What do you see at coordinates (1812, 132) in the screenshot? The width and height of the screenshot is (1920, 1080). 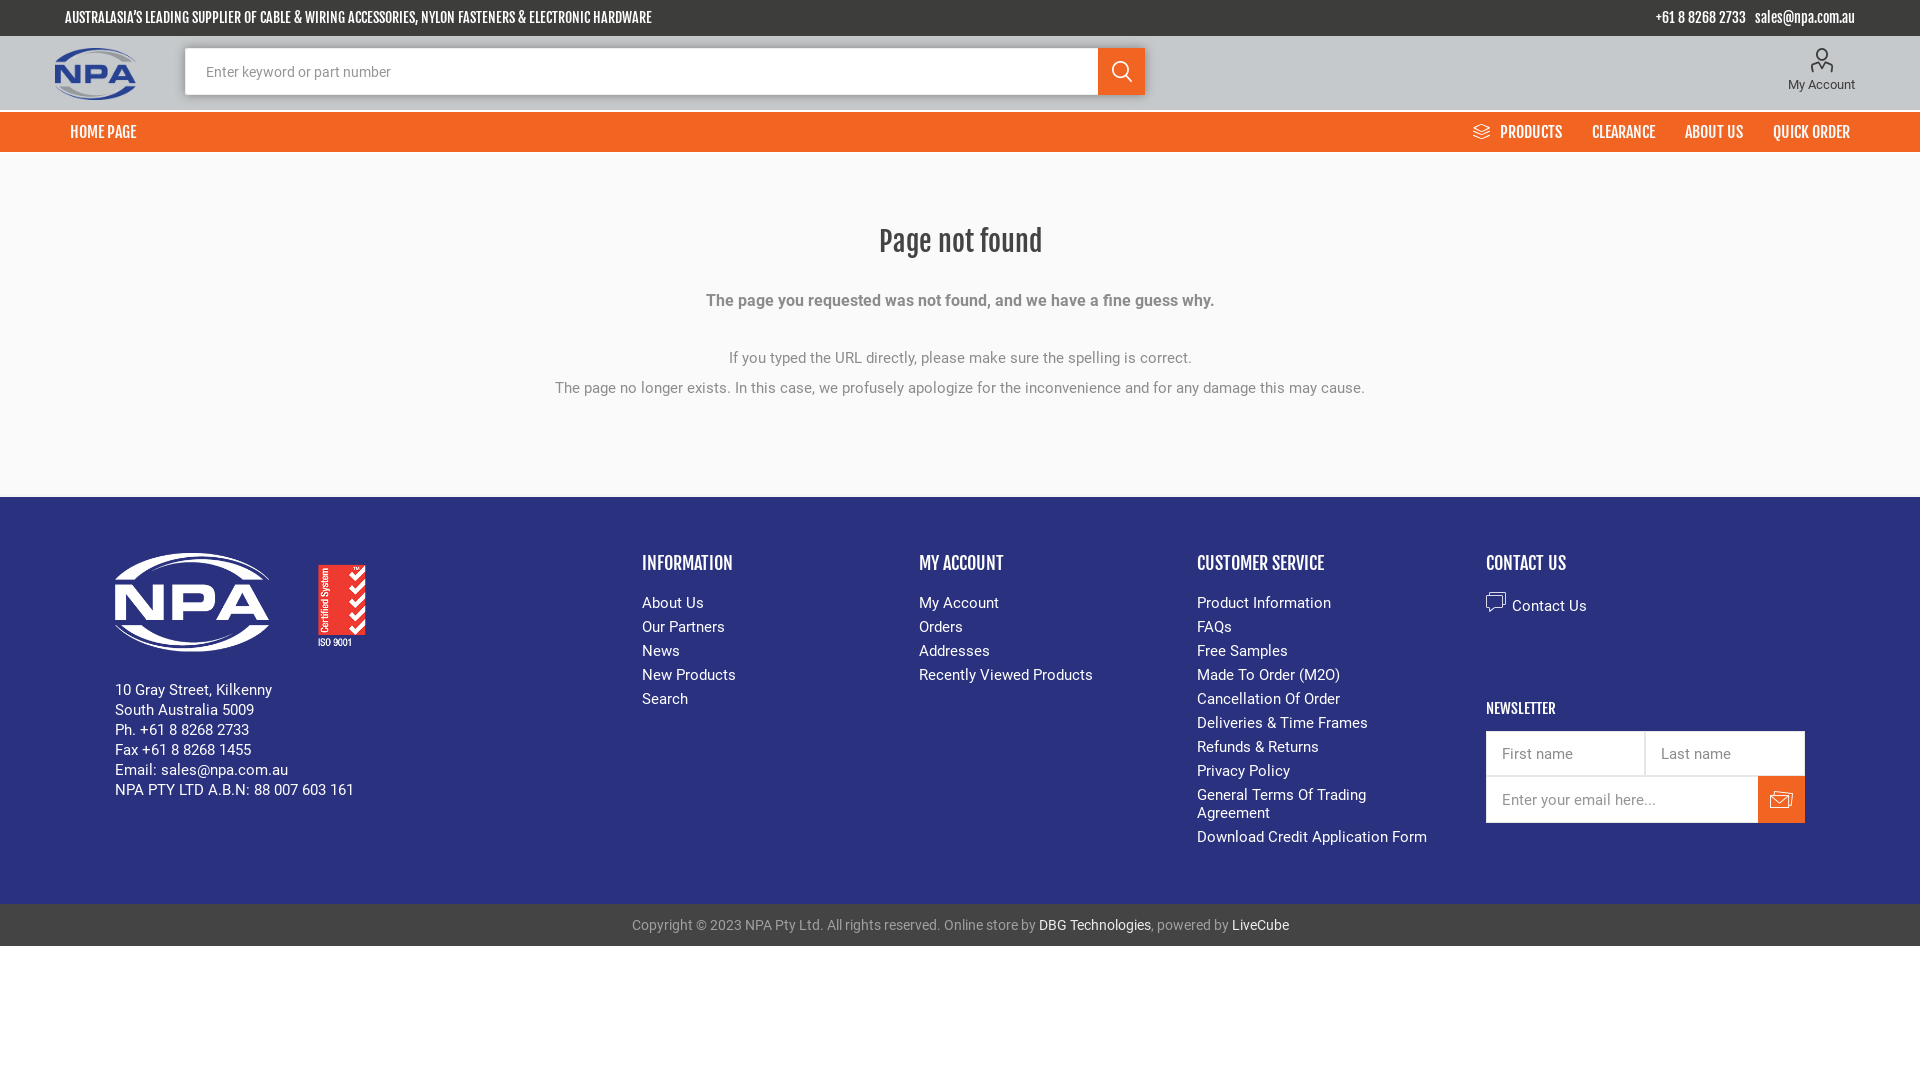 I see `QUICK ORDER` at bounding box center [1812, 132].